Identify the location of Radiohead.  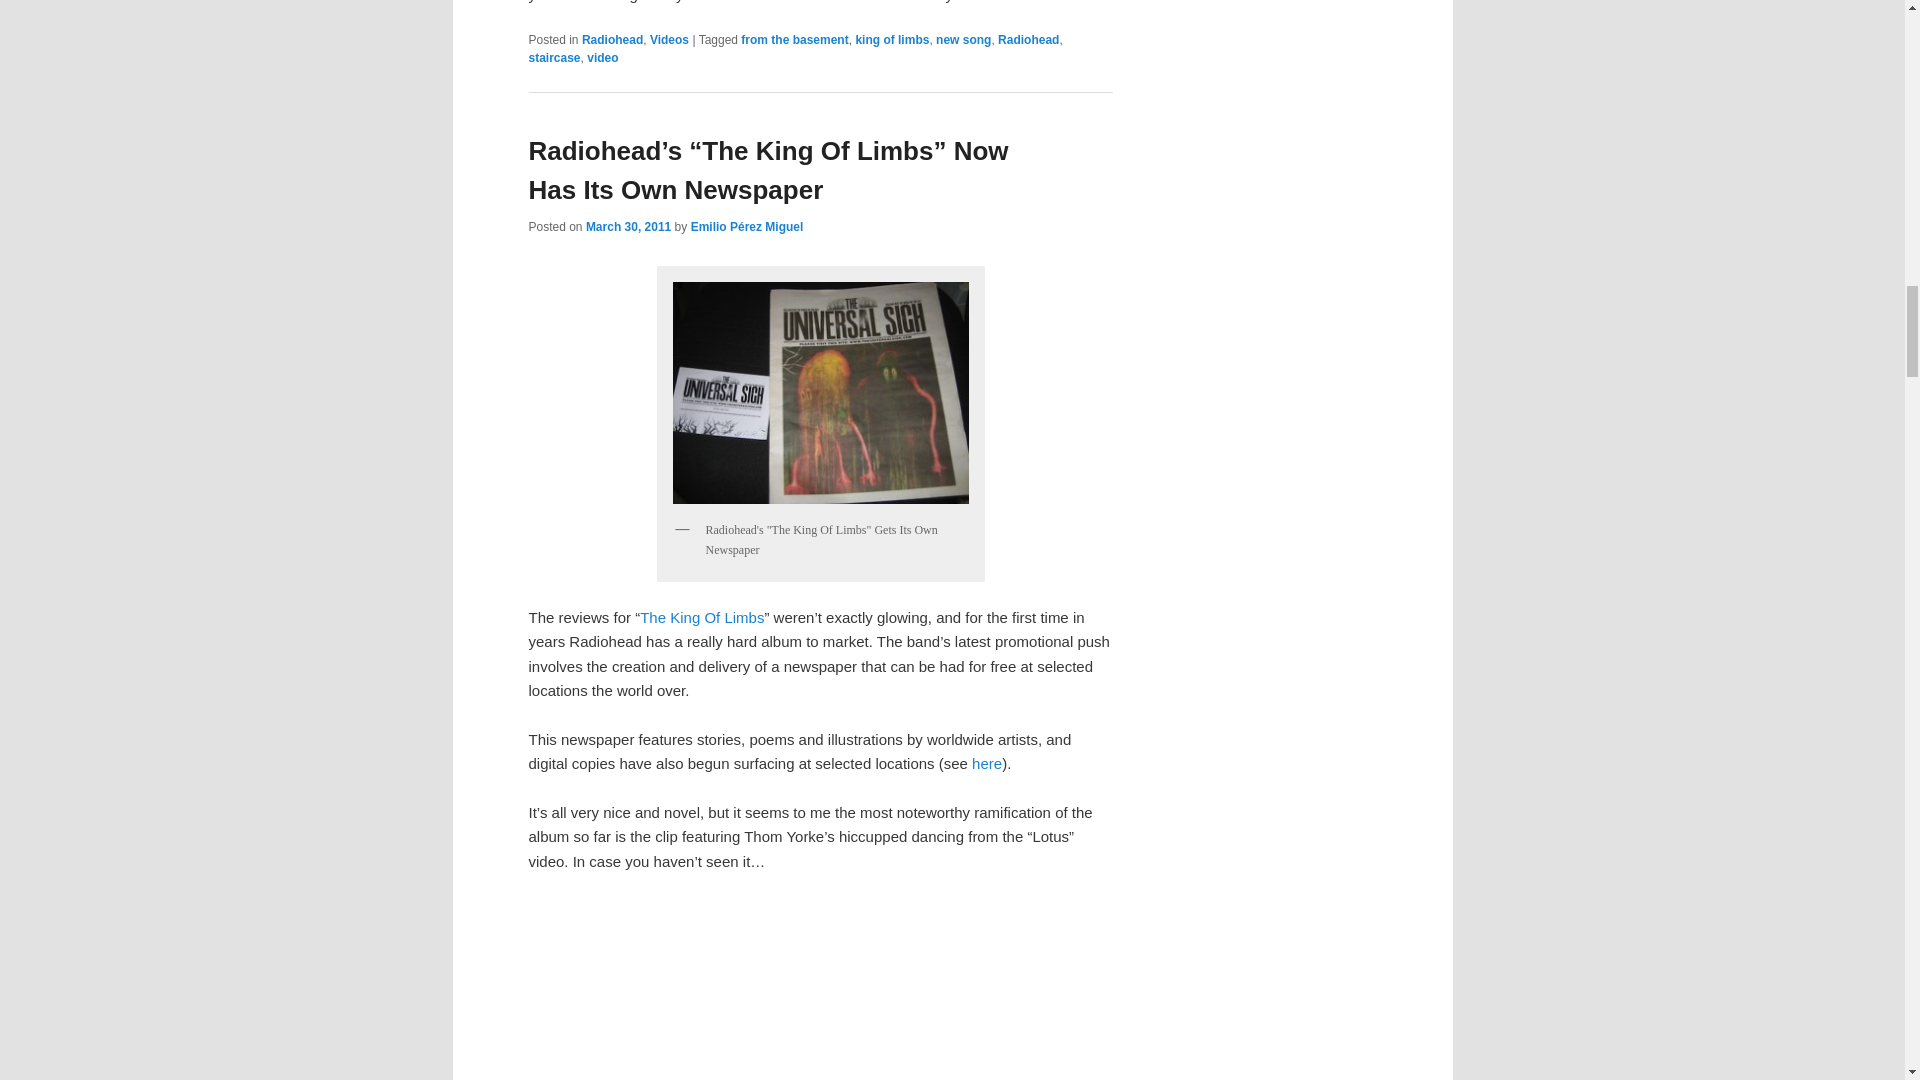
(612, 40).